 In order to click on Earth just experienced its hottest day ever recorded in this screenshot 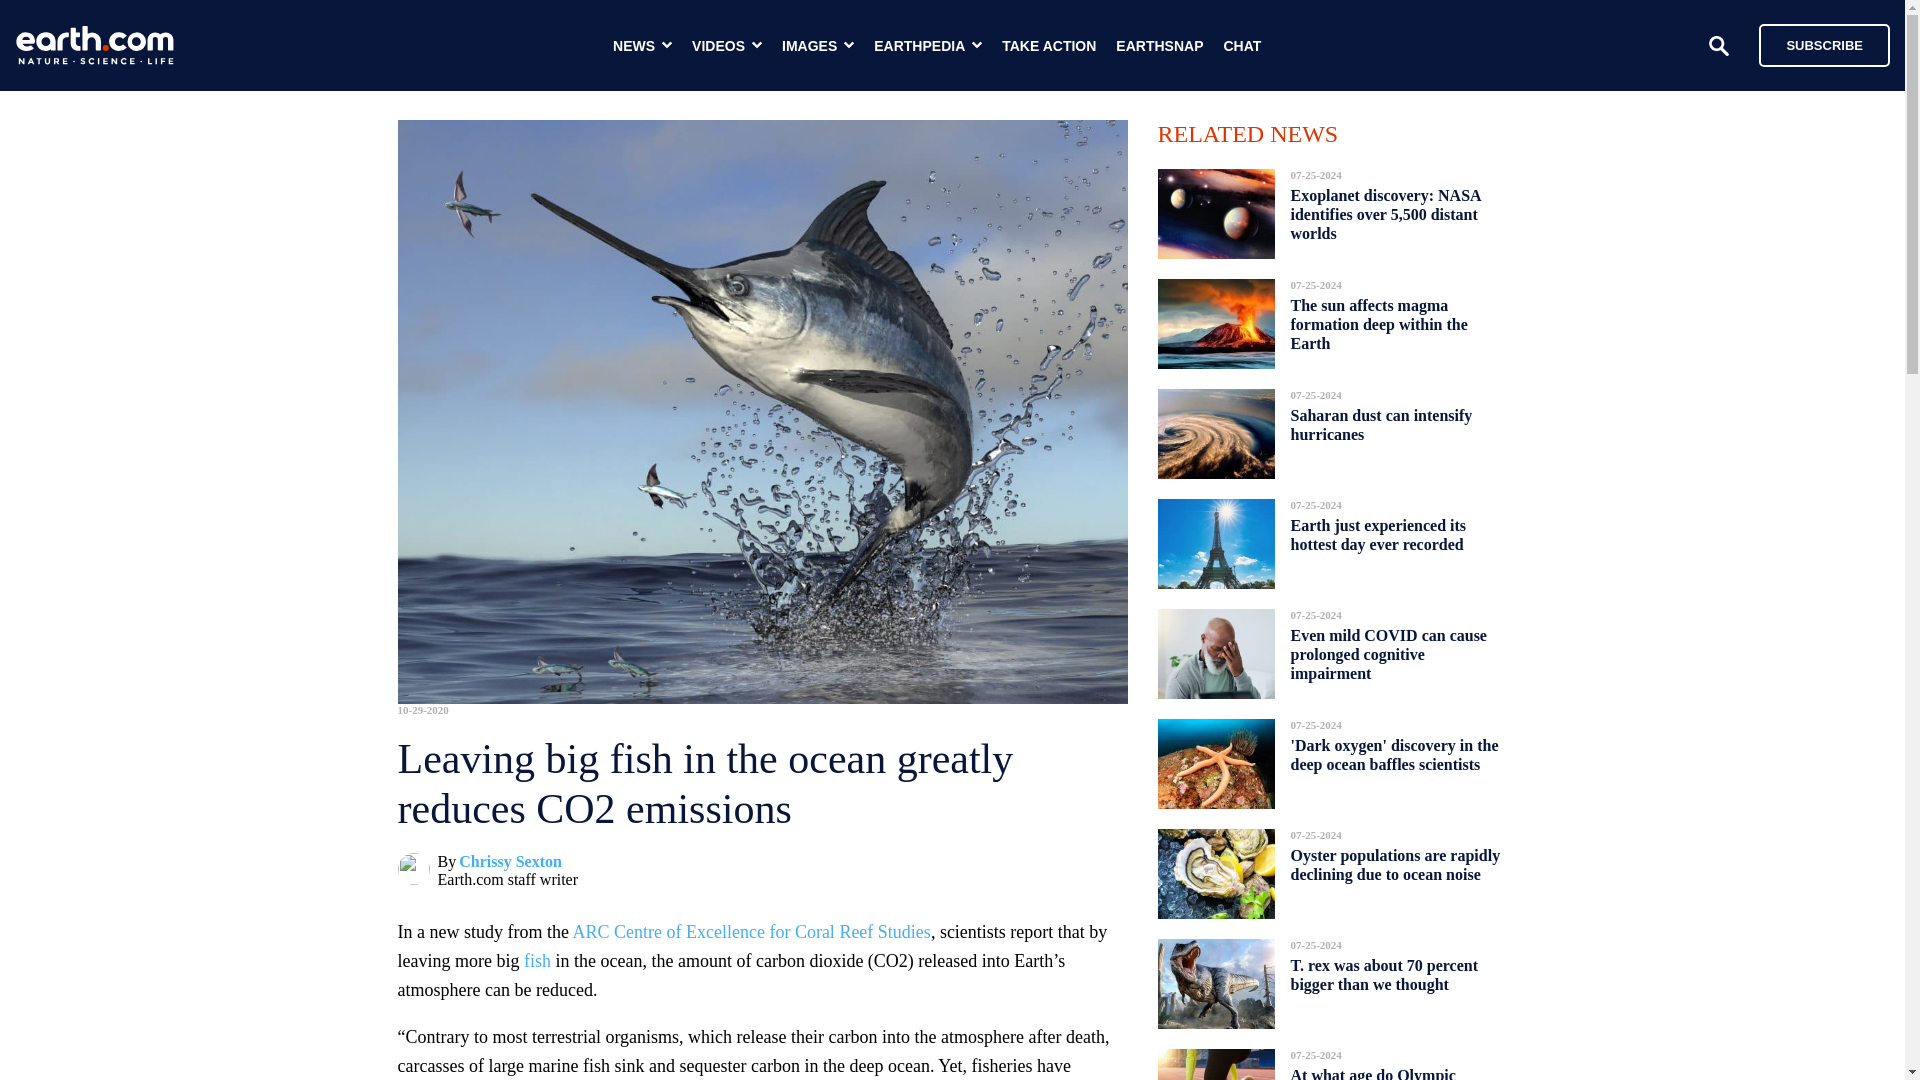, I will do `click(1378, 534)`.